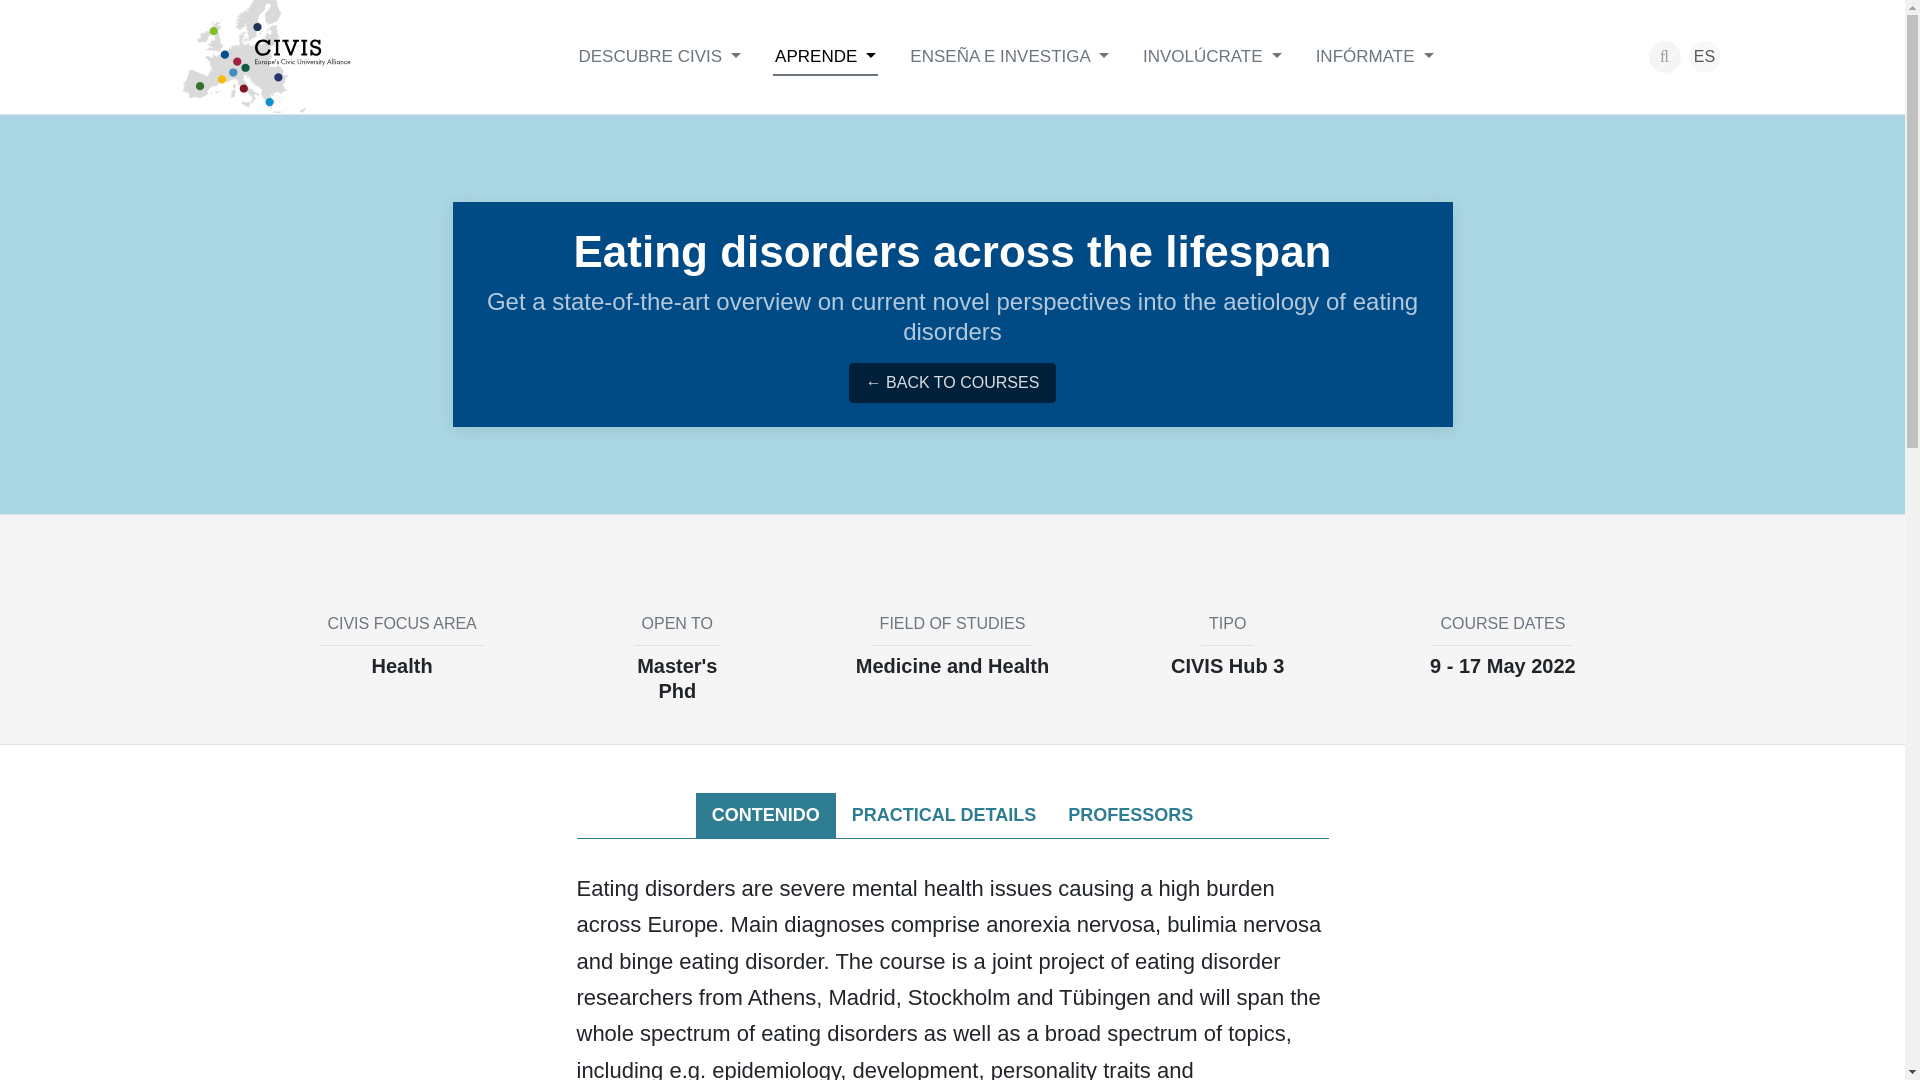 This screenshot has height=1080, width=1920. I want to click on CONTENIDO, so click(765, 816).